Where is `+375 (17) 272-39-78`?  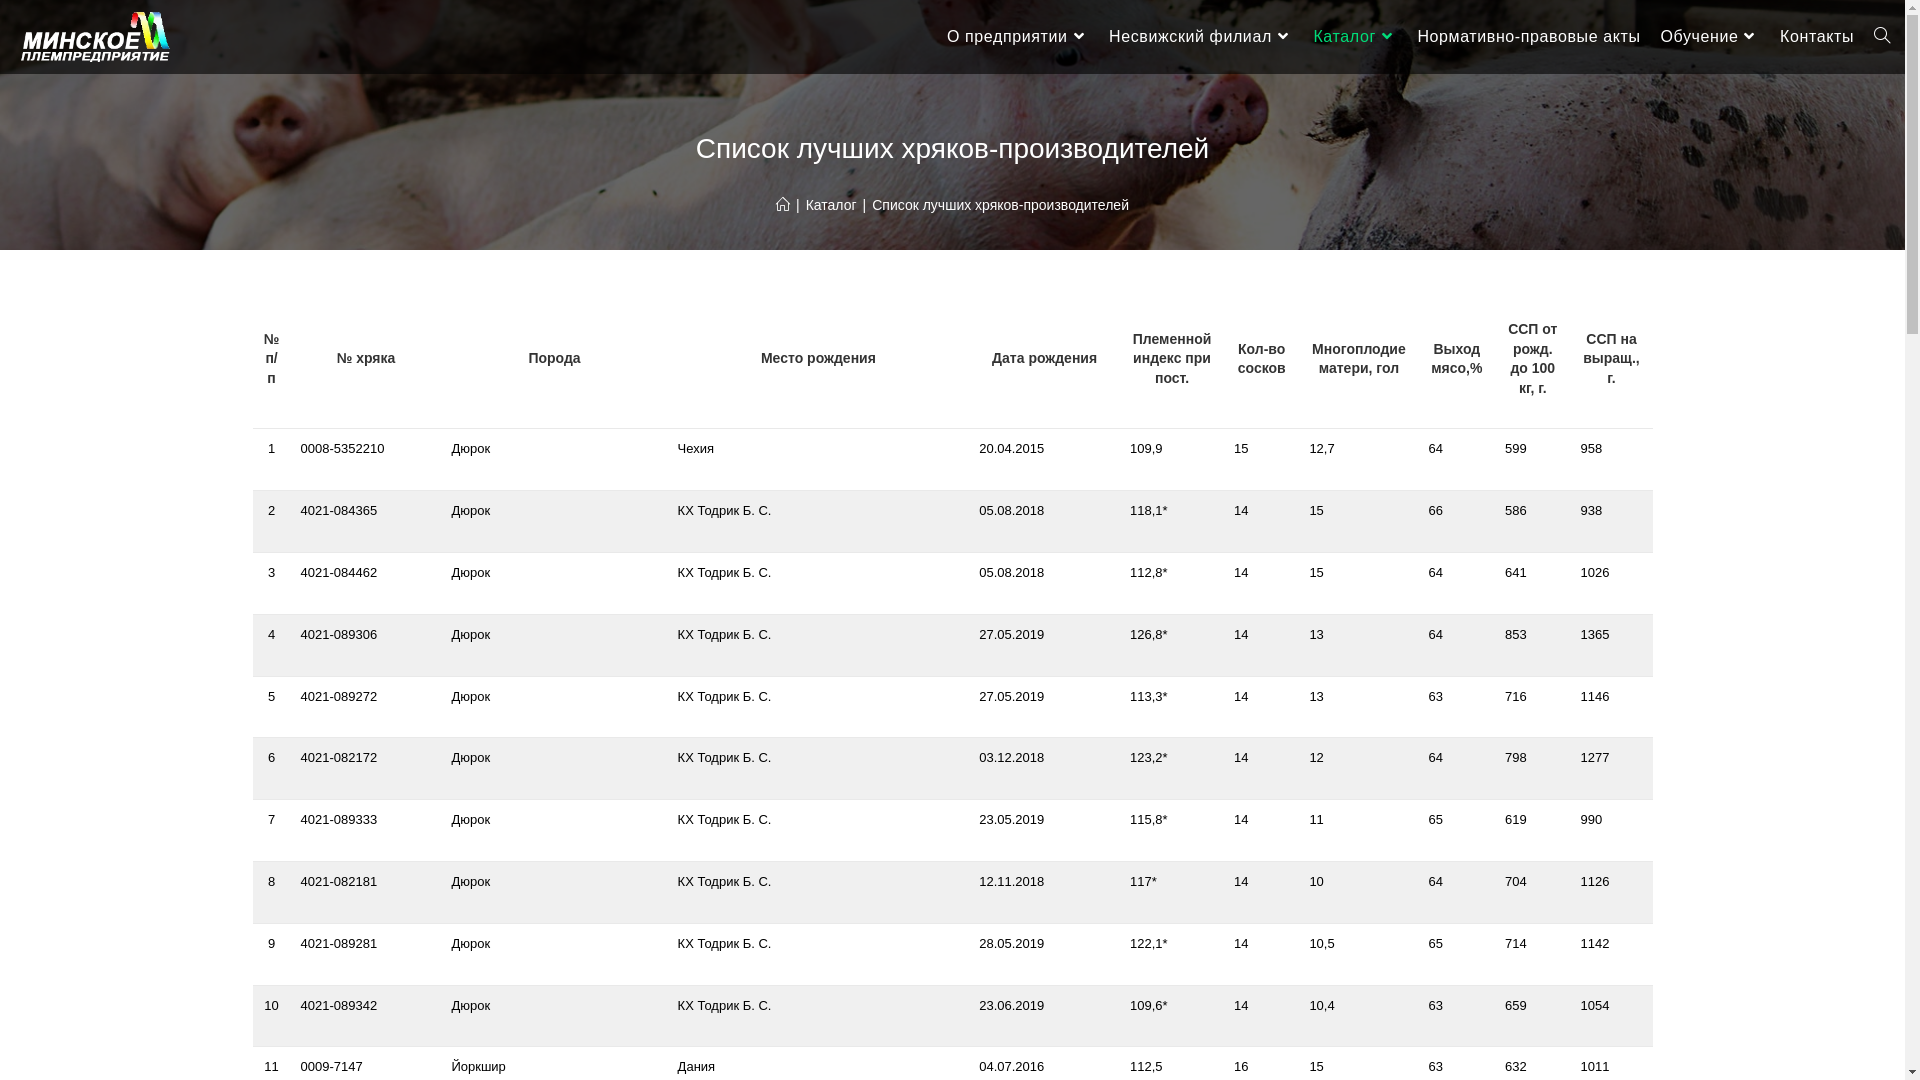
+375 (17) 272-39-78 is located at coordinates (1154, 909).